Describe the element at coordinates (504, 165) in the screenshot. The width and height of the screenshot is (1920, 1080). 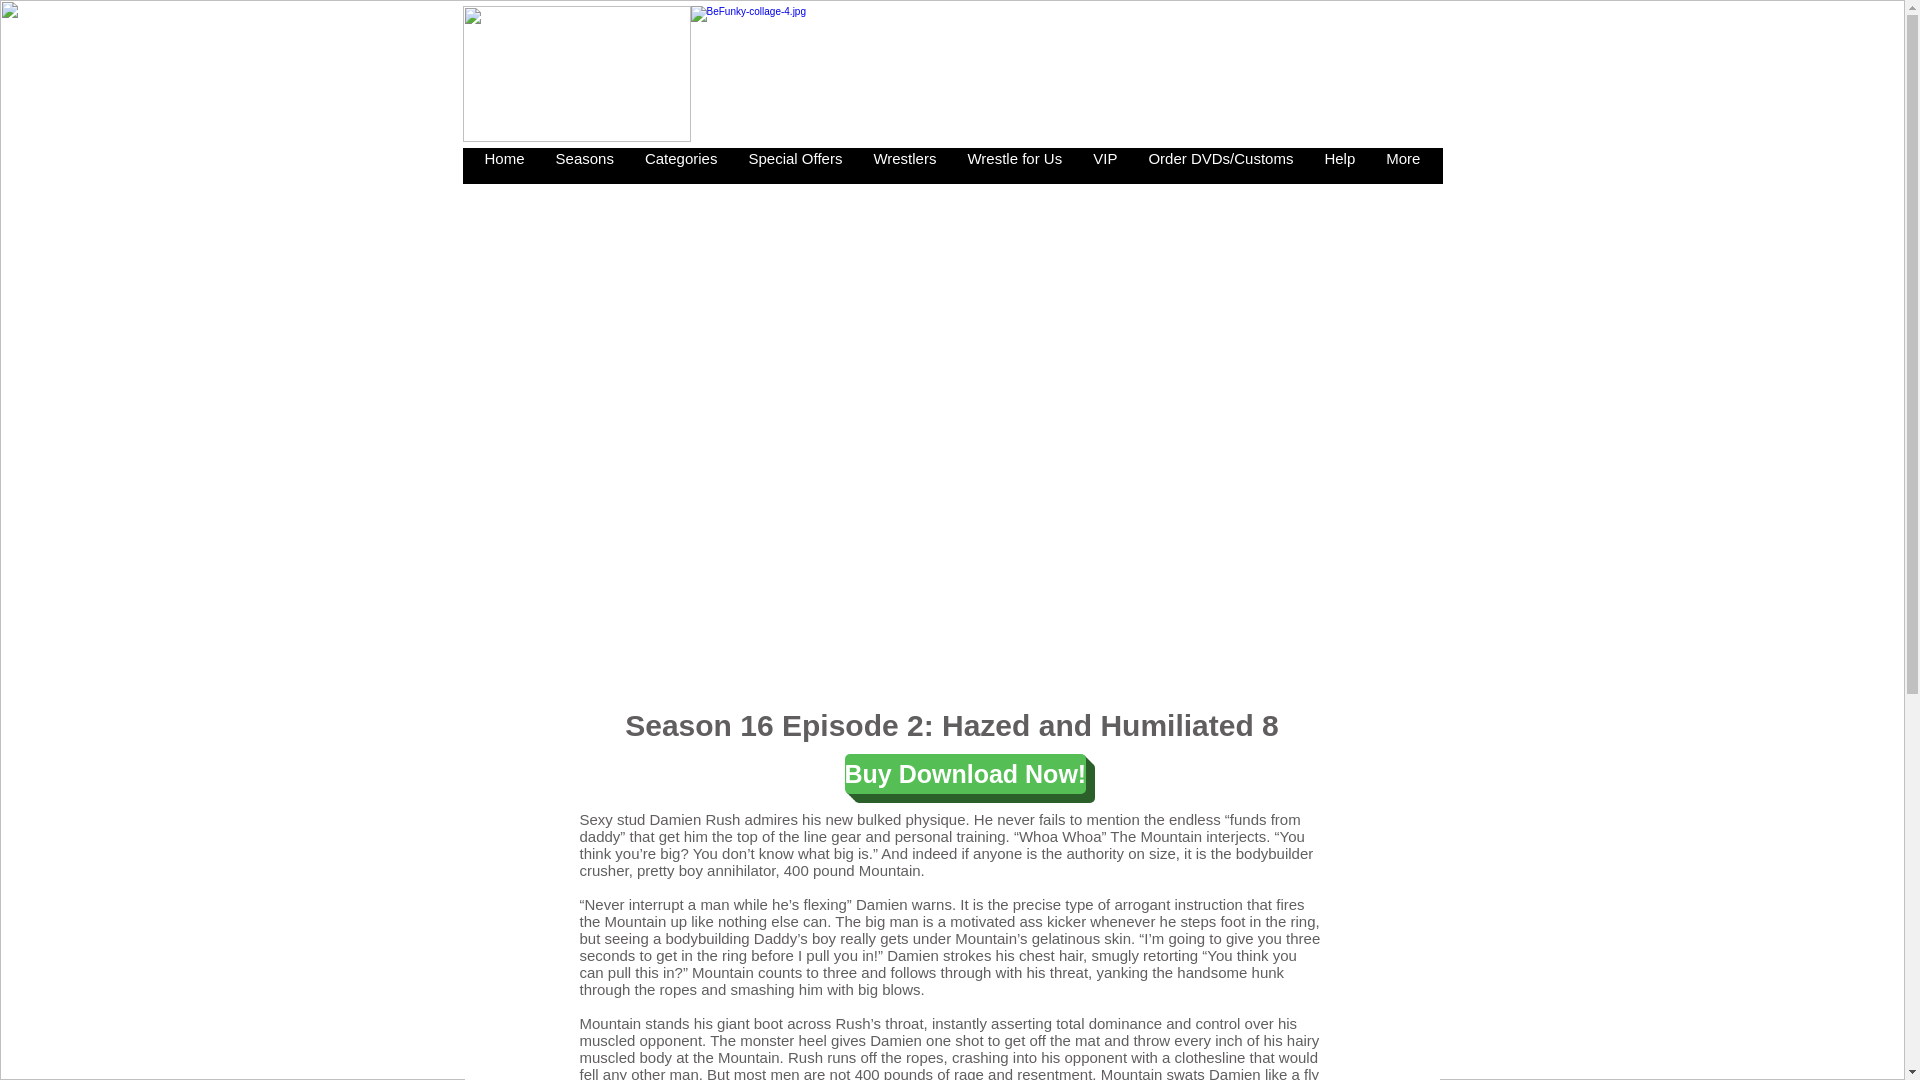
I see `Home` at that location.